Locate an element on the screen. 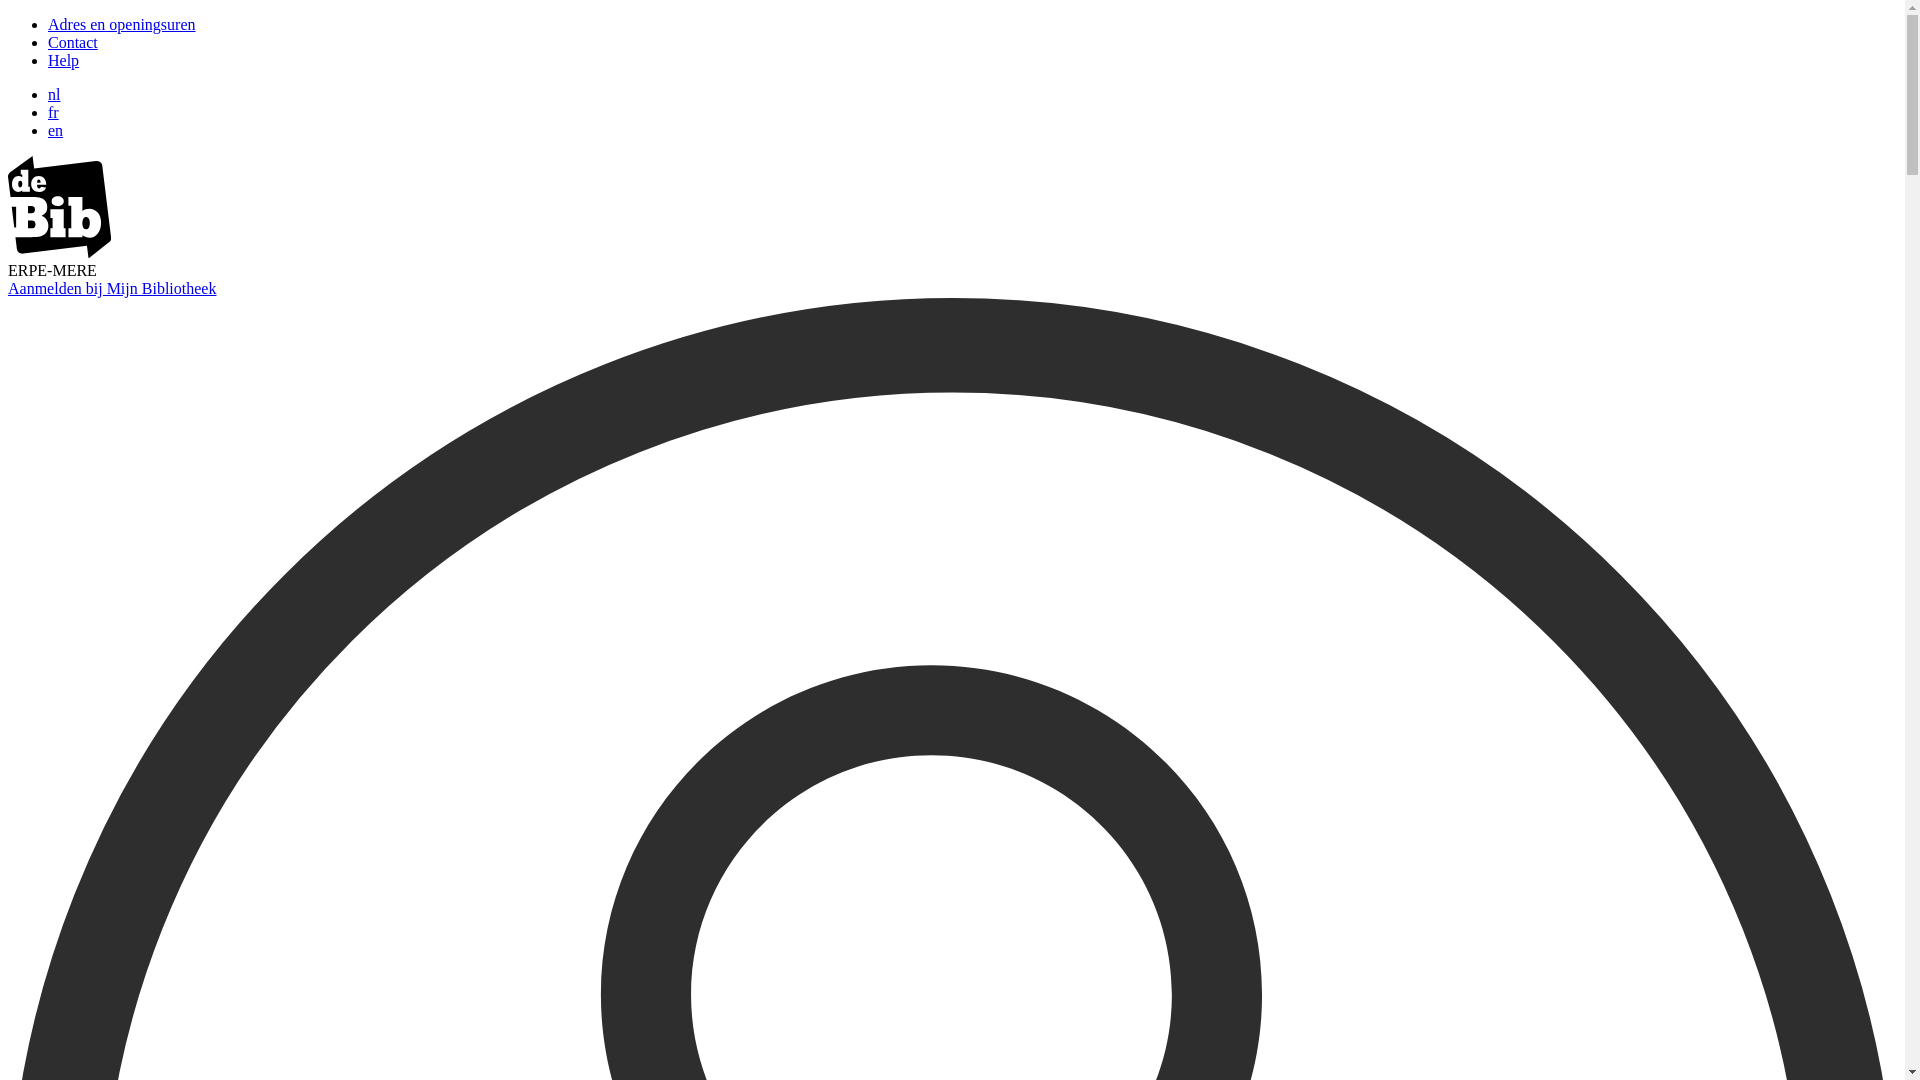  image/svg+xml is located at coordinates (60, 252).